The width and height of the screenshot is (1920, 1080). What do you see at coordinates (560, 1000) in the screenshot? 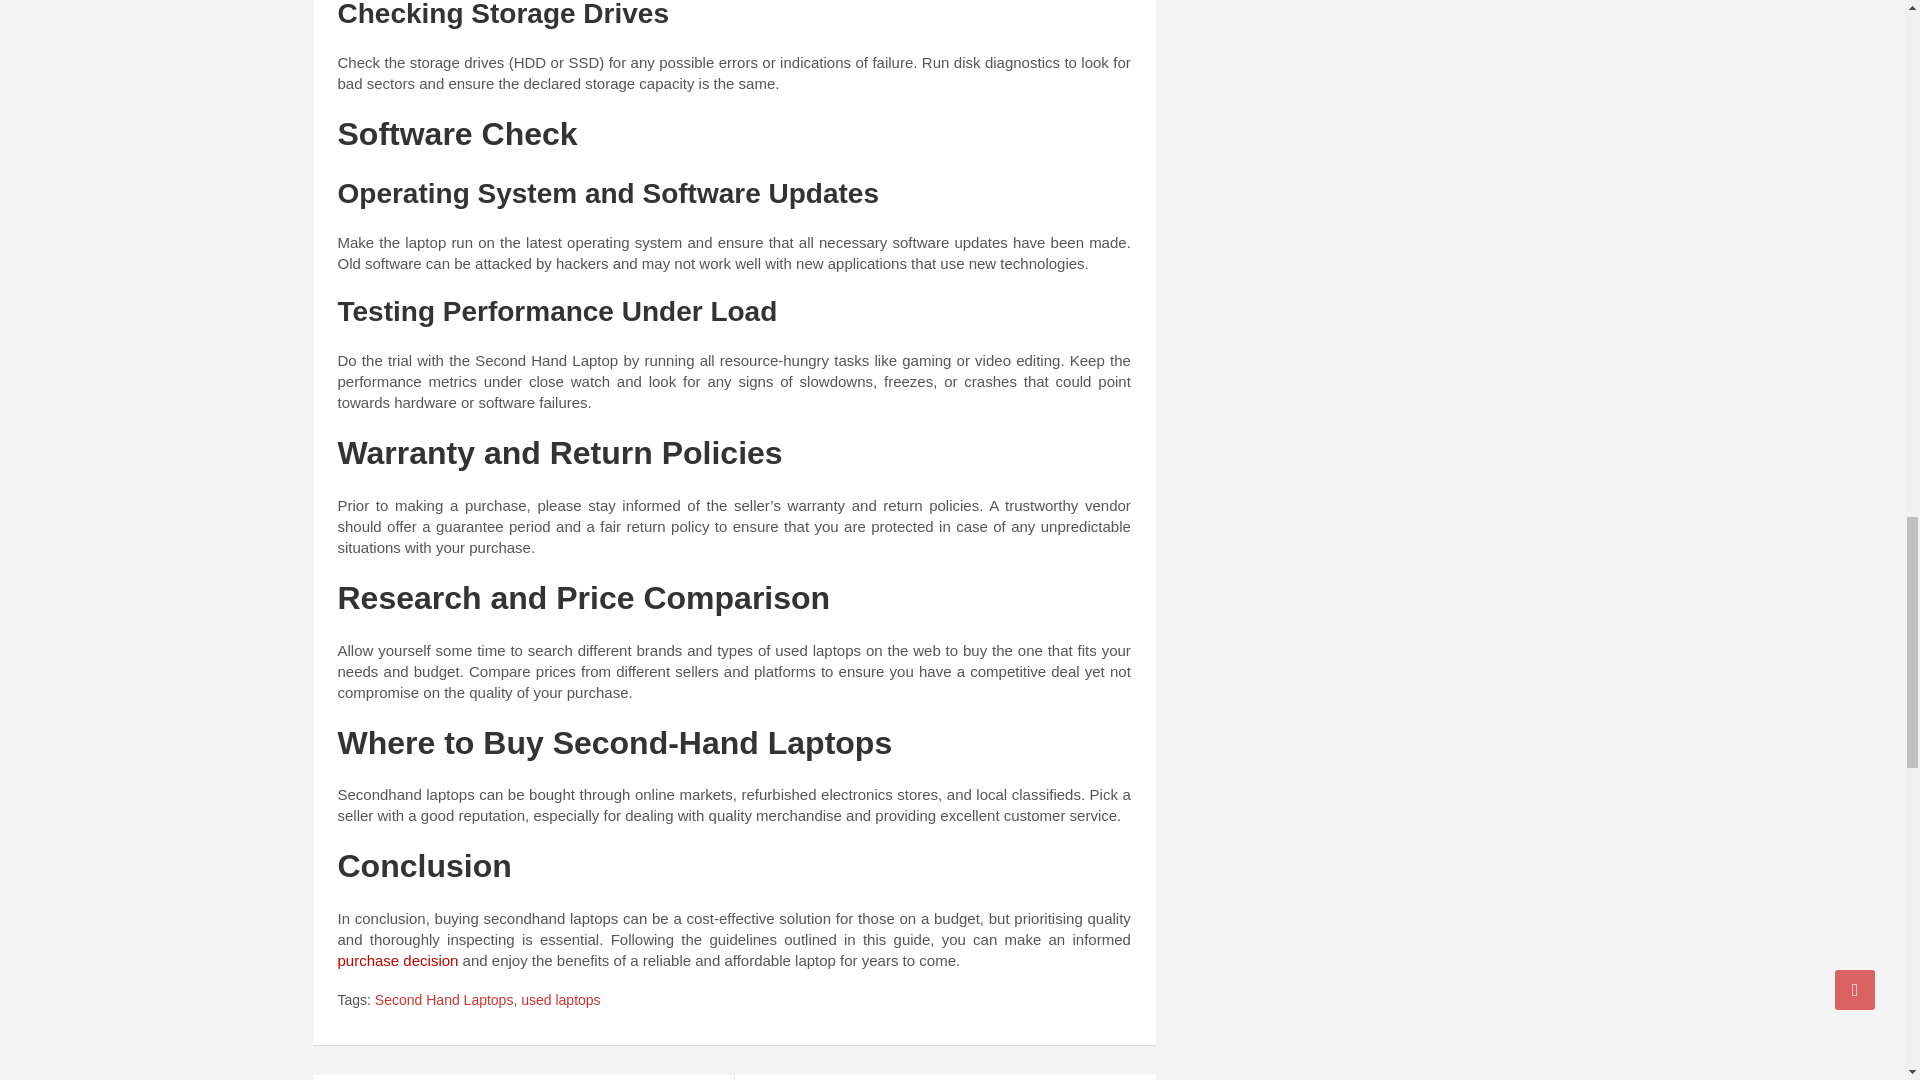
I see `used laptops` at bounding box center [560, 1000].